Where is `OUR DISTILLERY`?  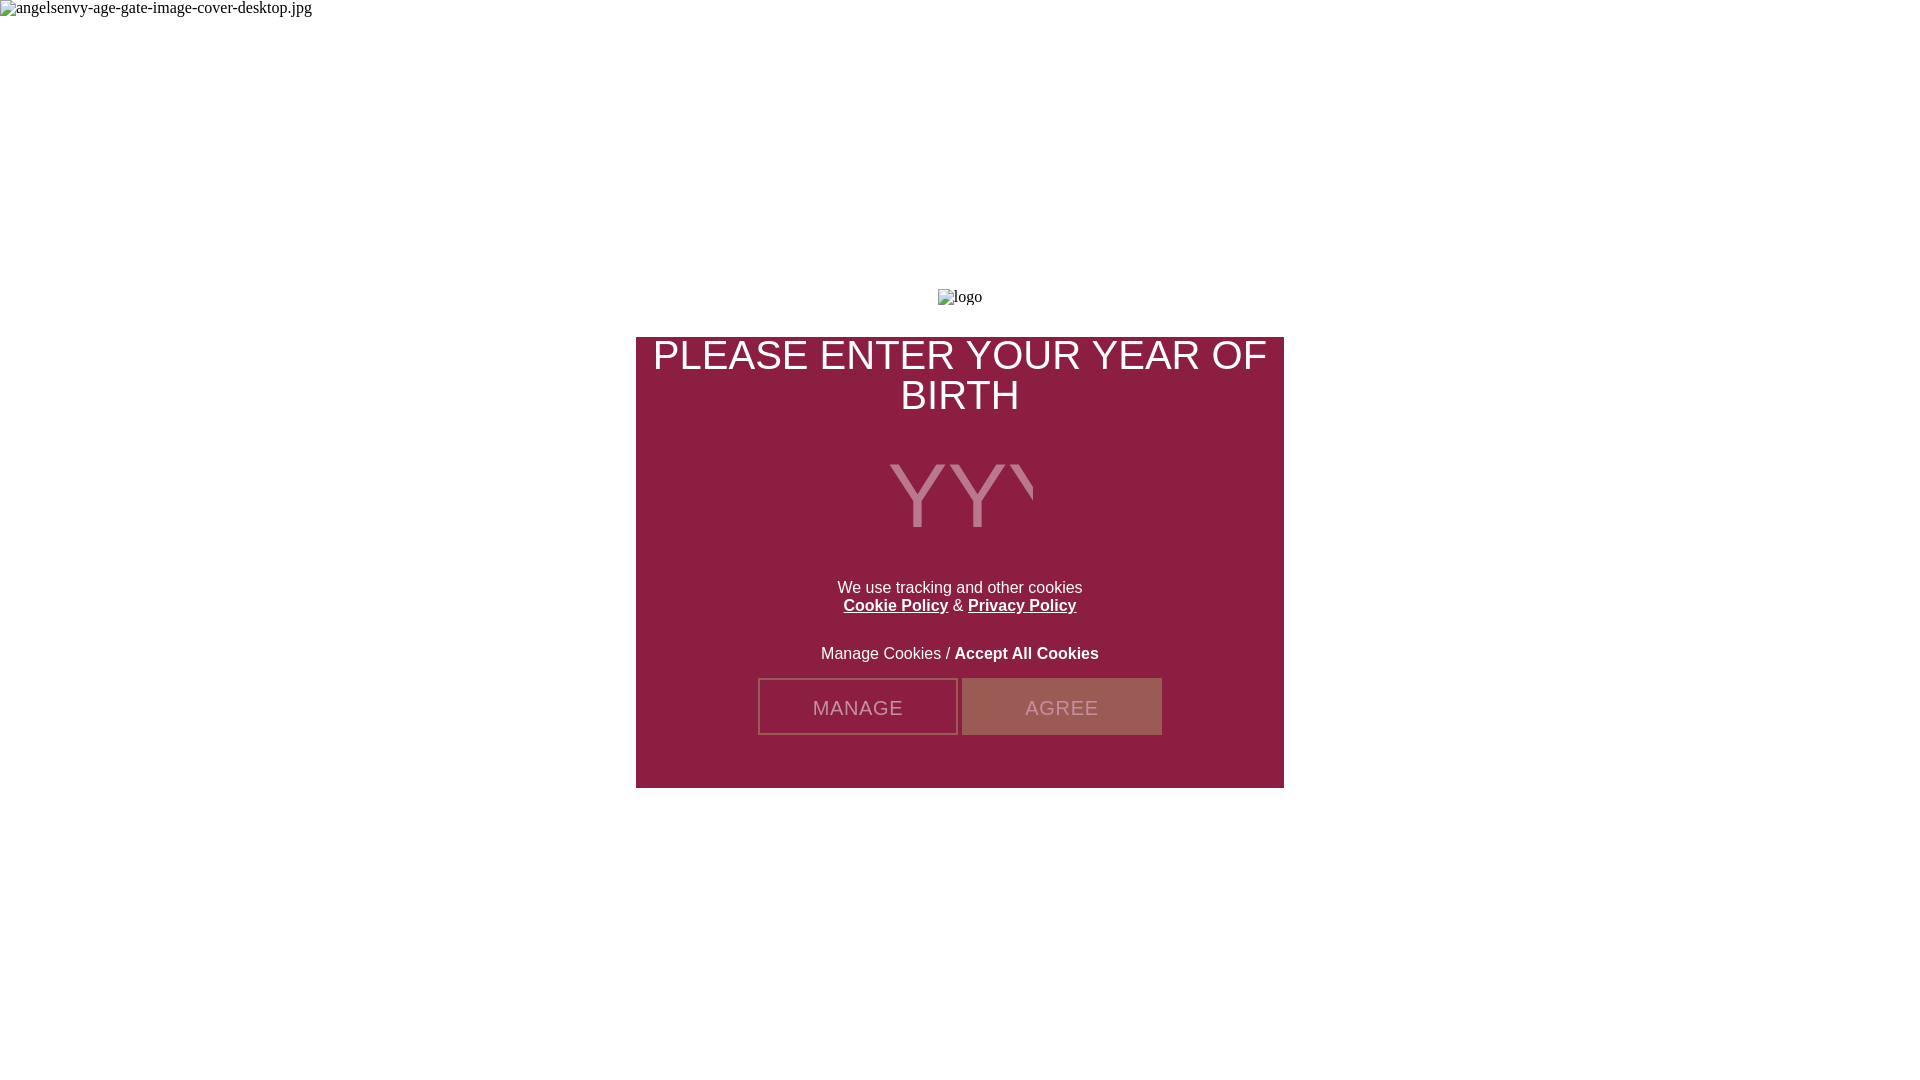
OUR DISTILLERY is located at coordinates (904, 40).